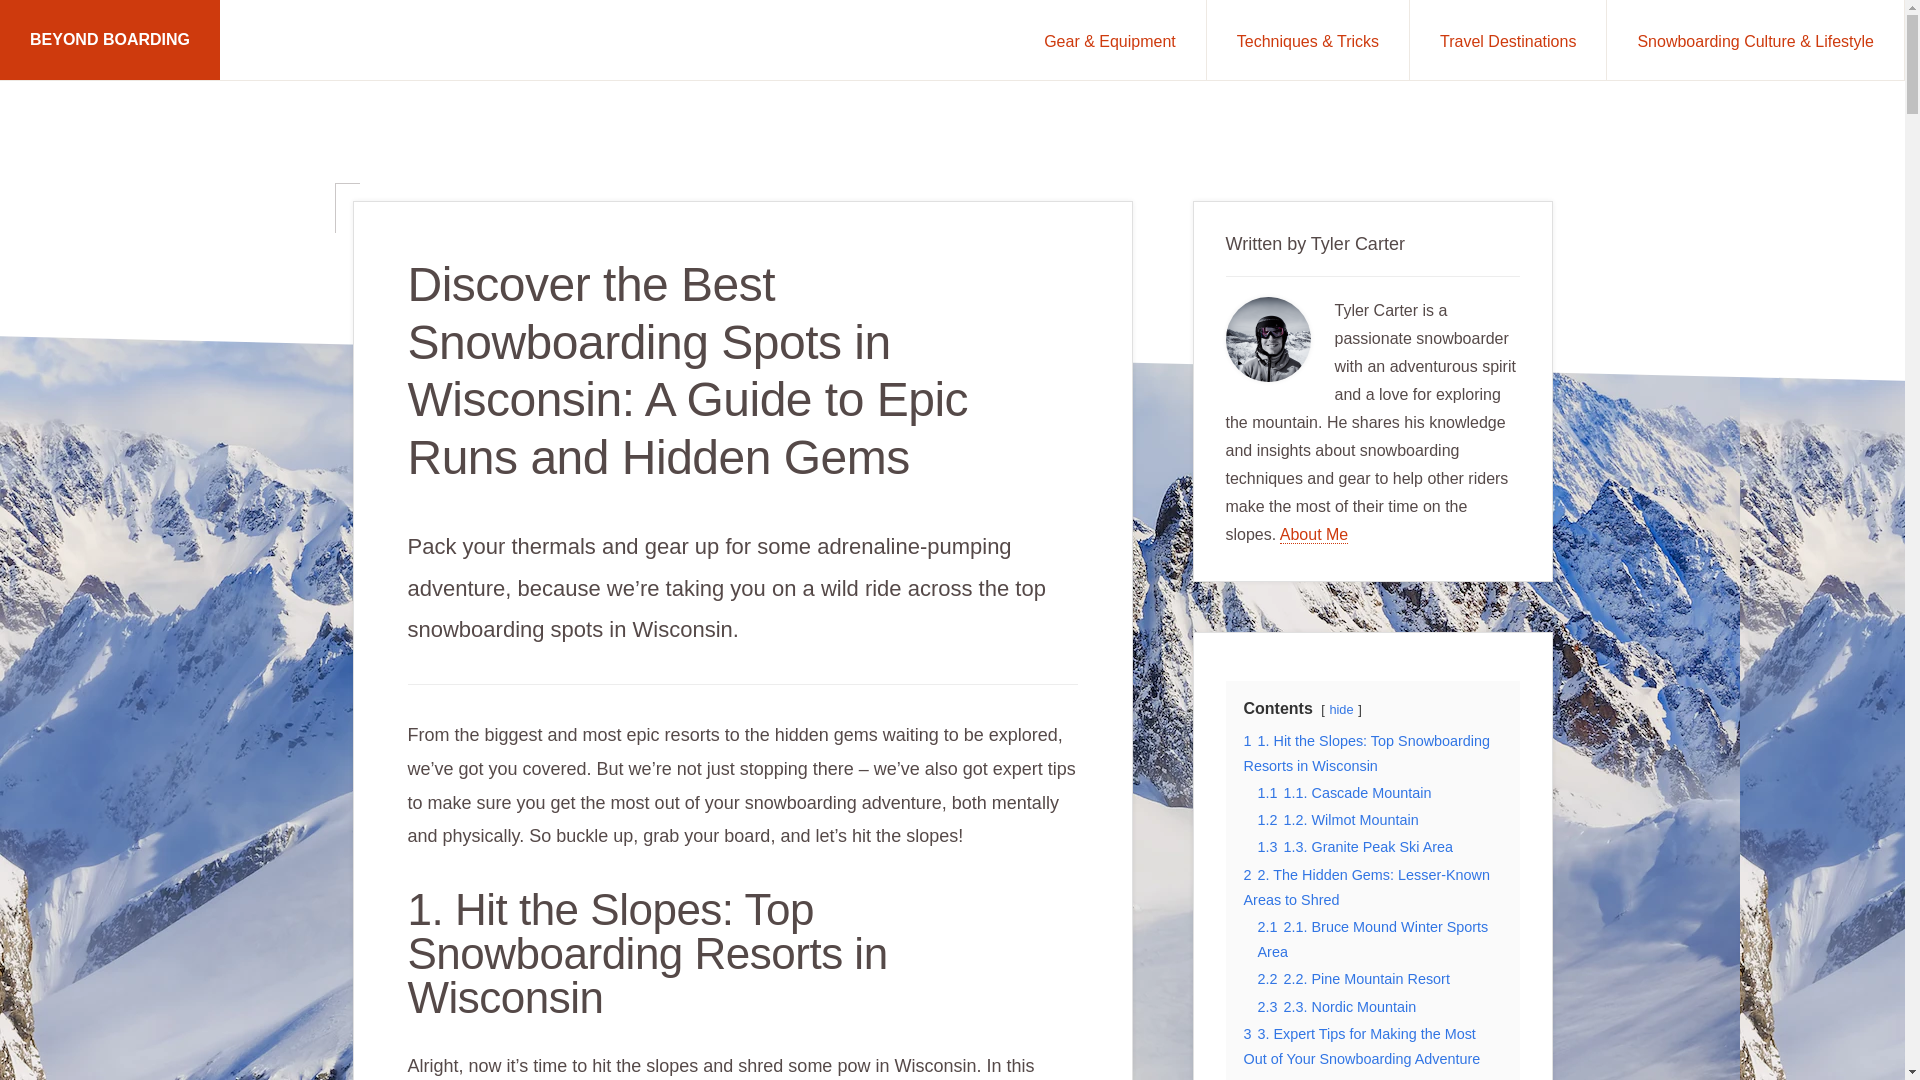  I want to click on 2.3 2.3. Nordic Mountain, so click(1336, 1007).